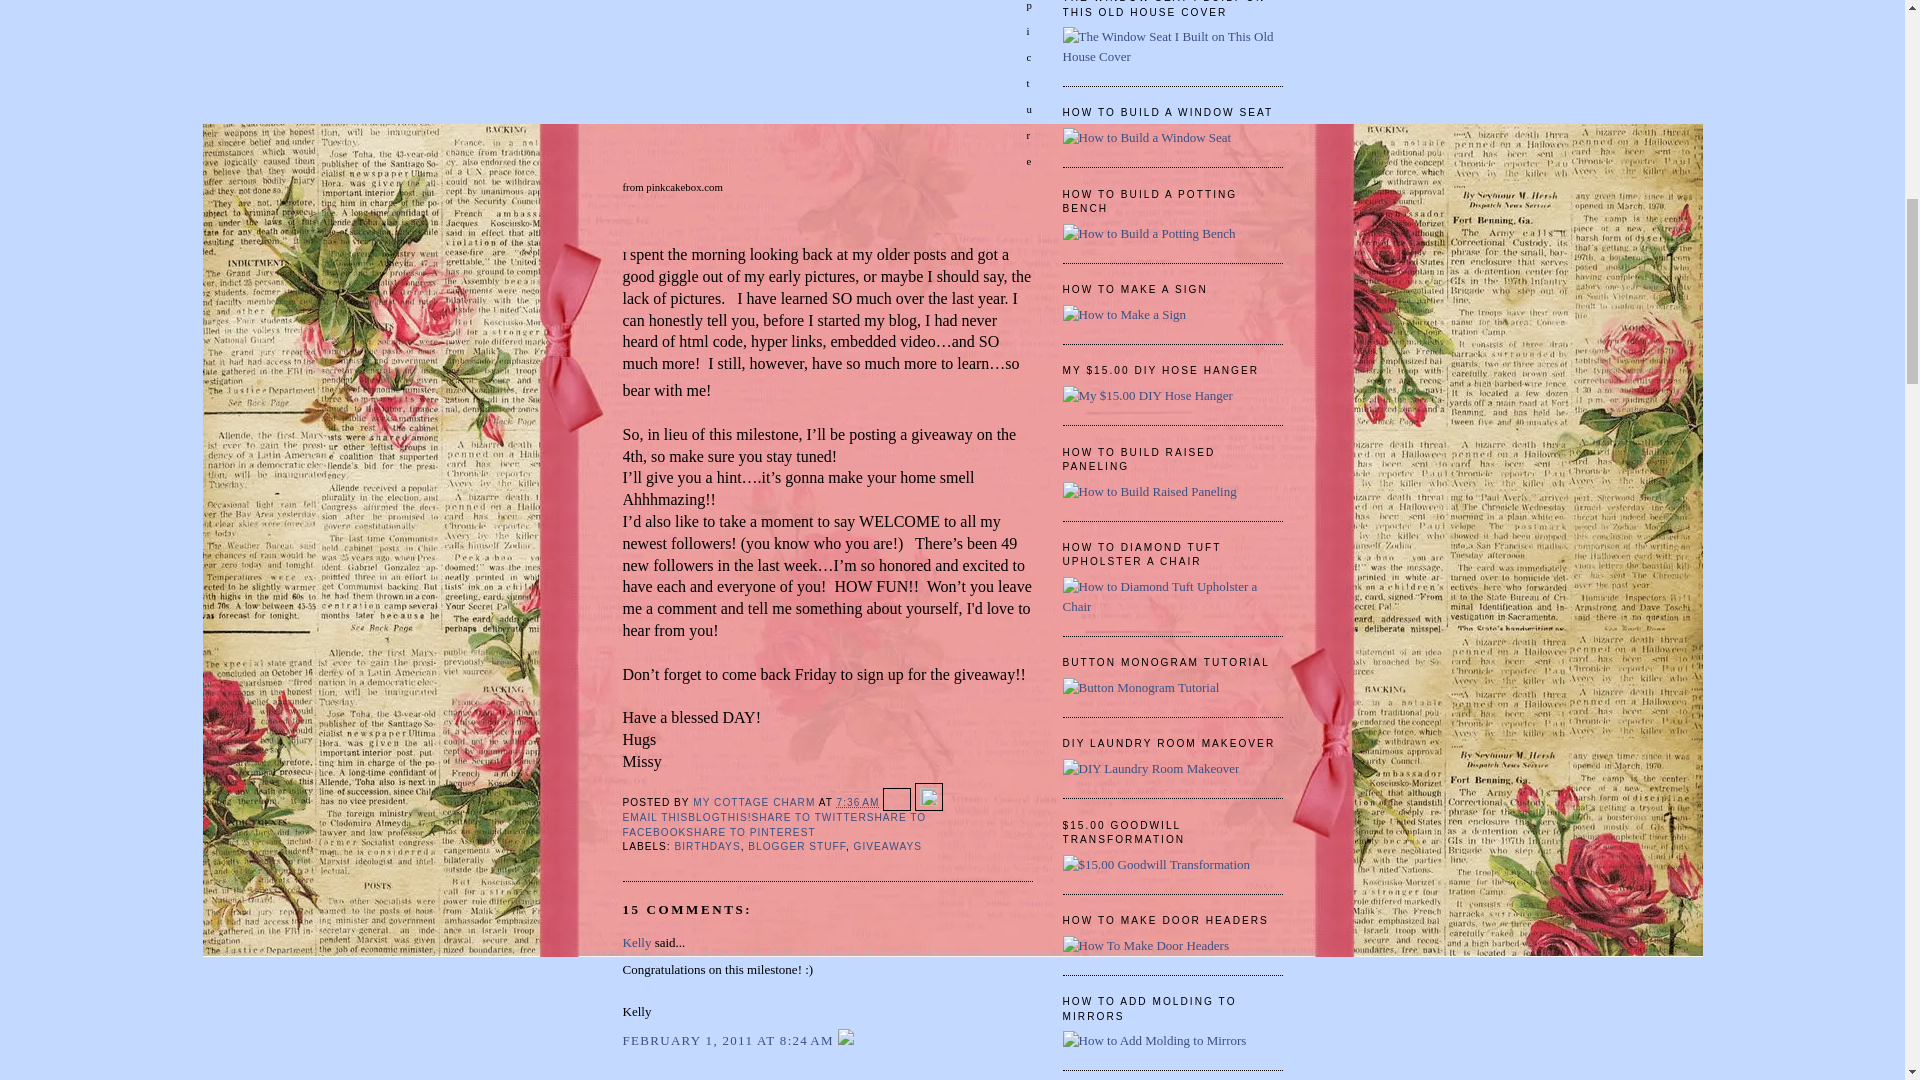 This screenshot has width=1920, height=1080. Describe the element at coordinates (797, 846) in the screenshot. I see `BLOGGER STUFF` at that location.